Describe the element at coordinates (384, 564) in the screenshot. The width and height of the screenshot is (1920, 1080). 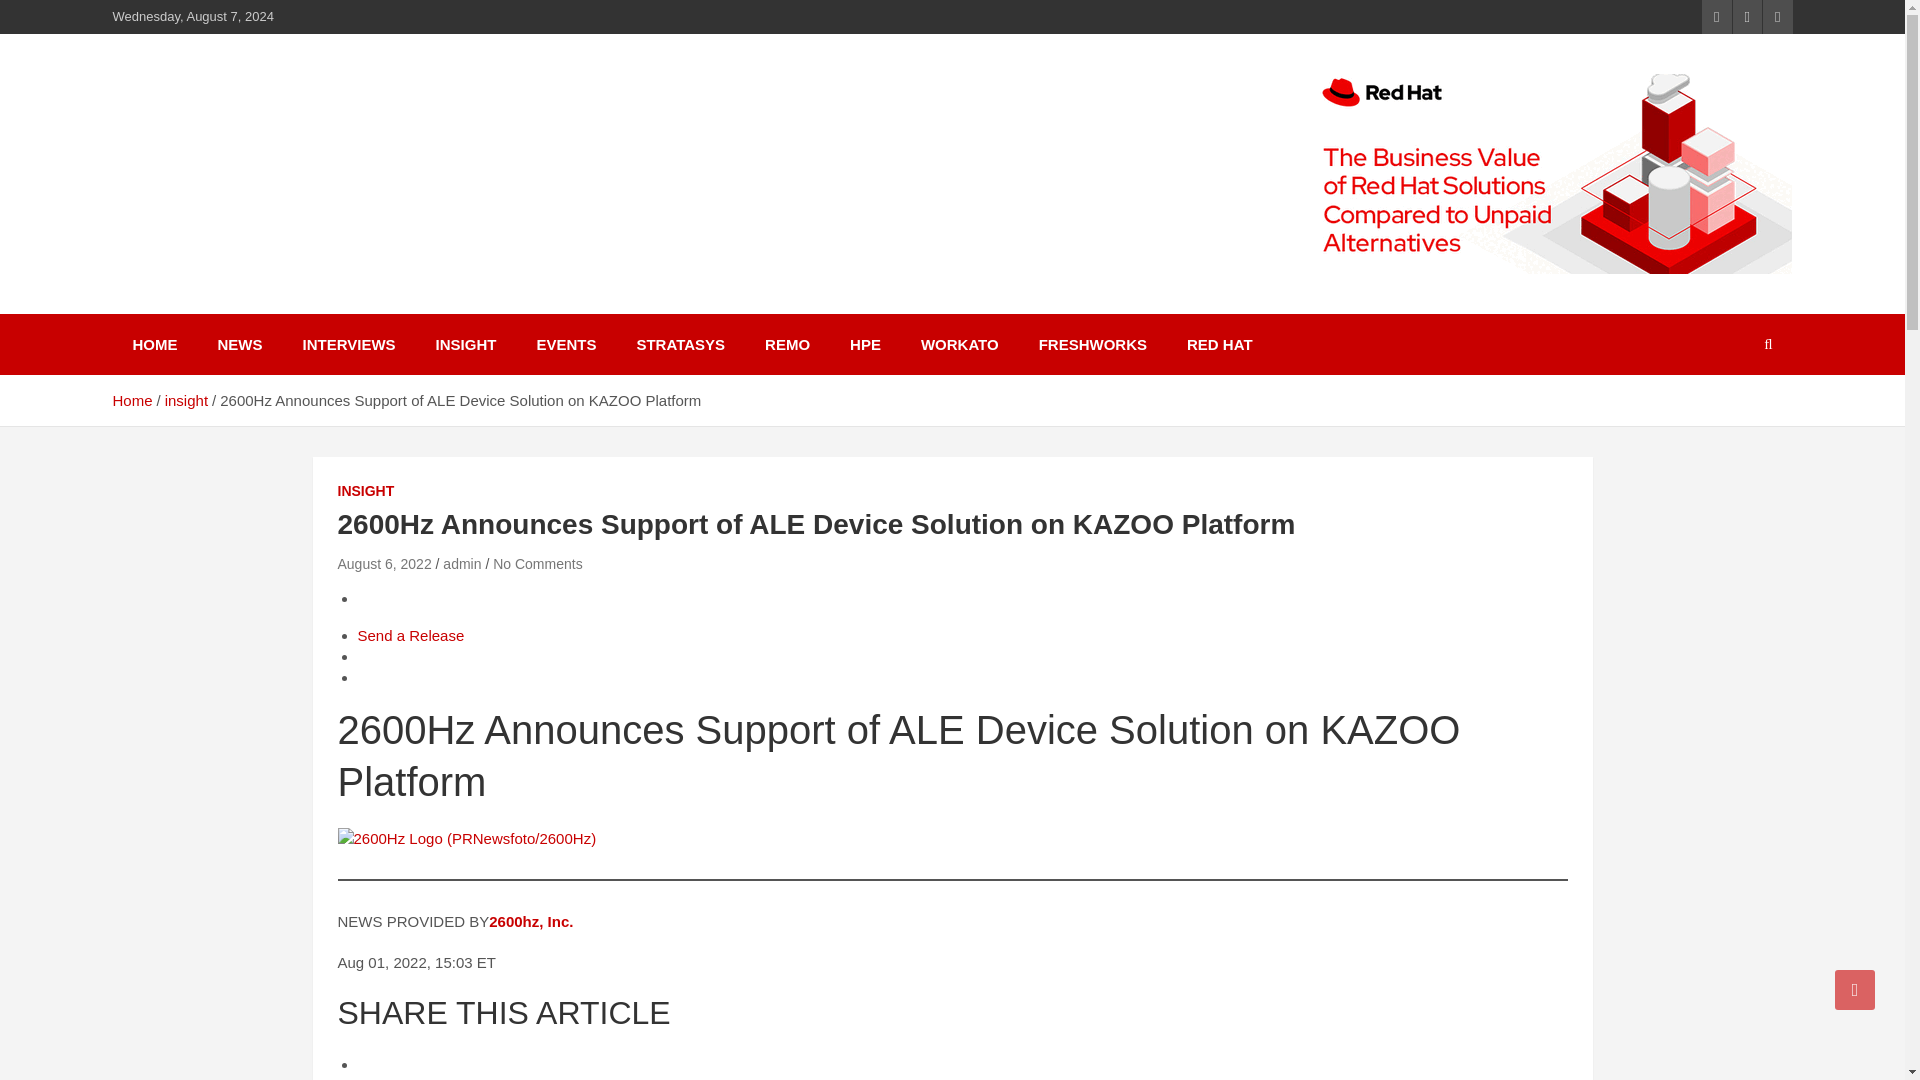
I see `August 6, 2022` at that location.